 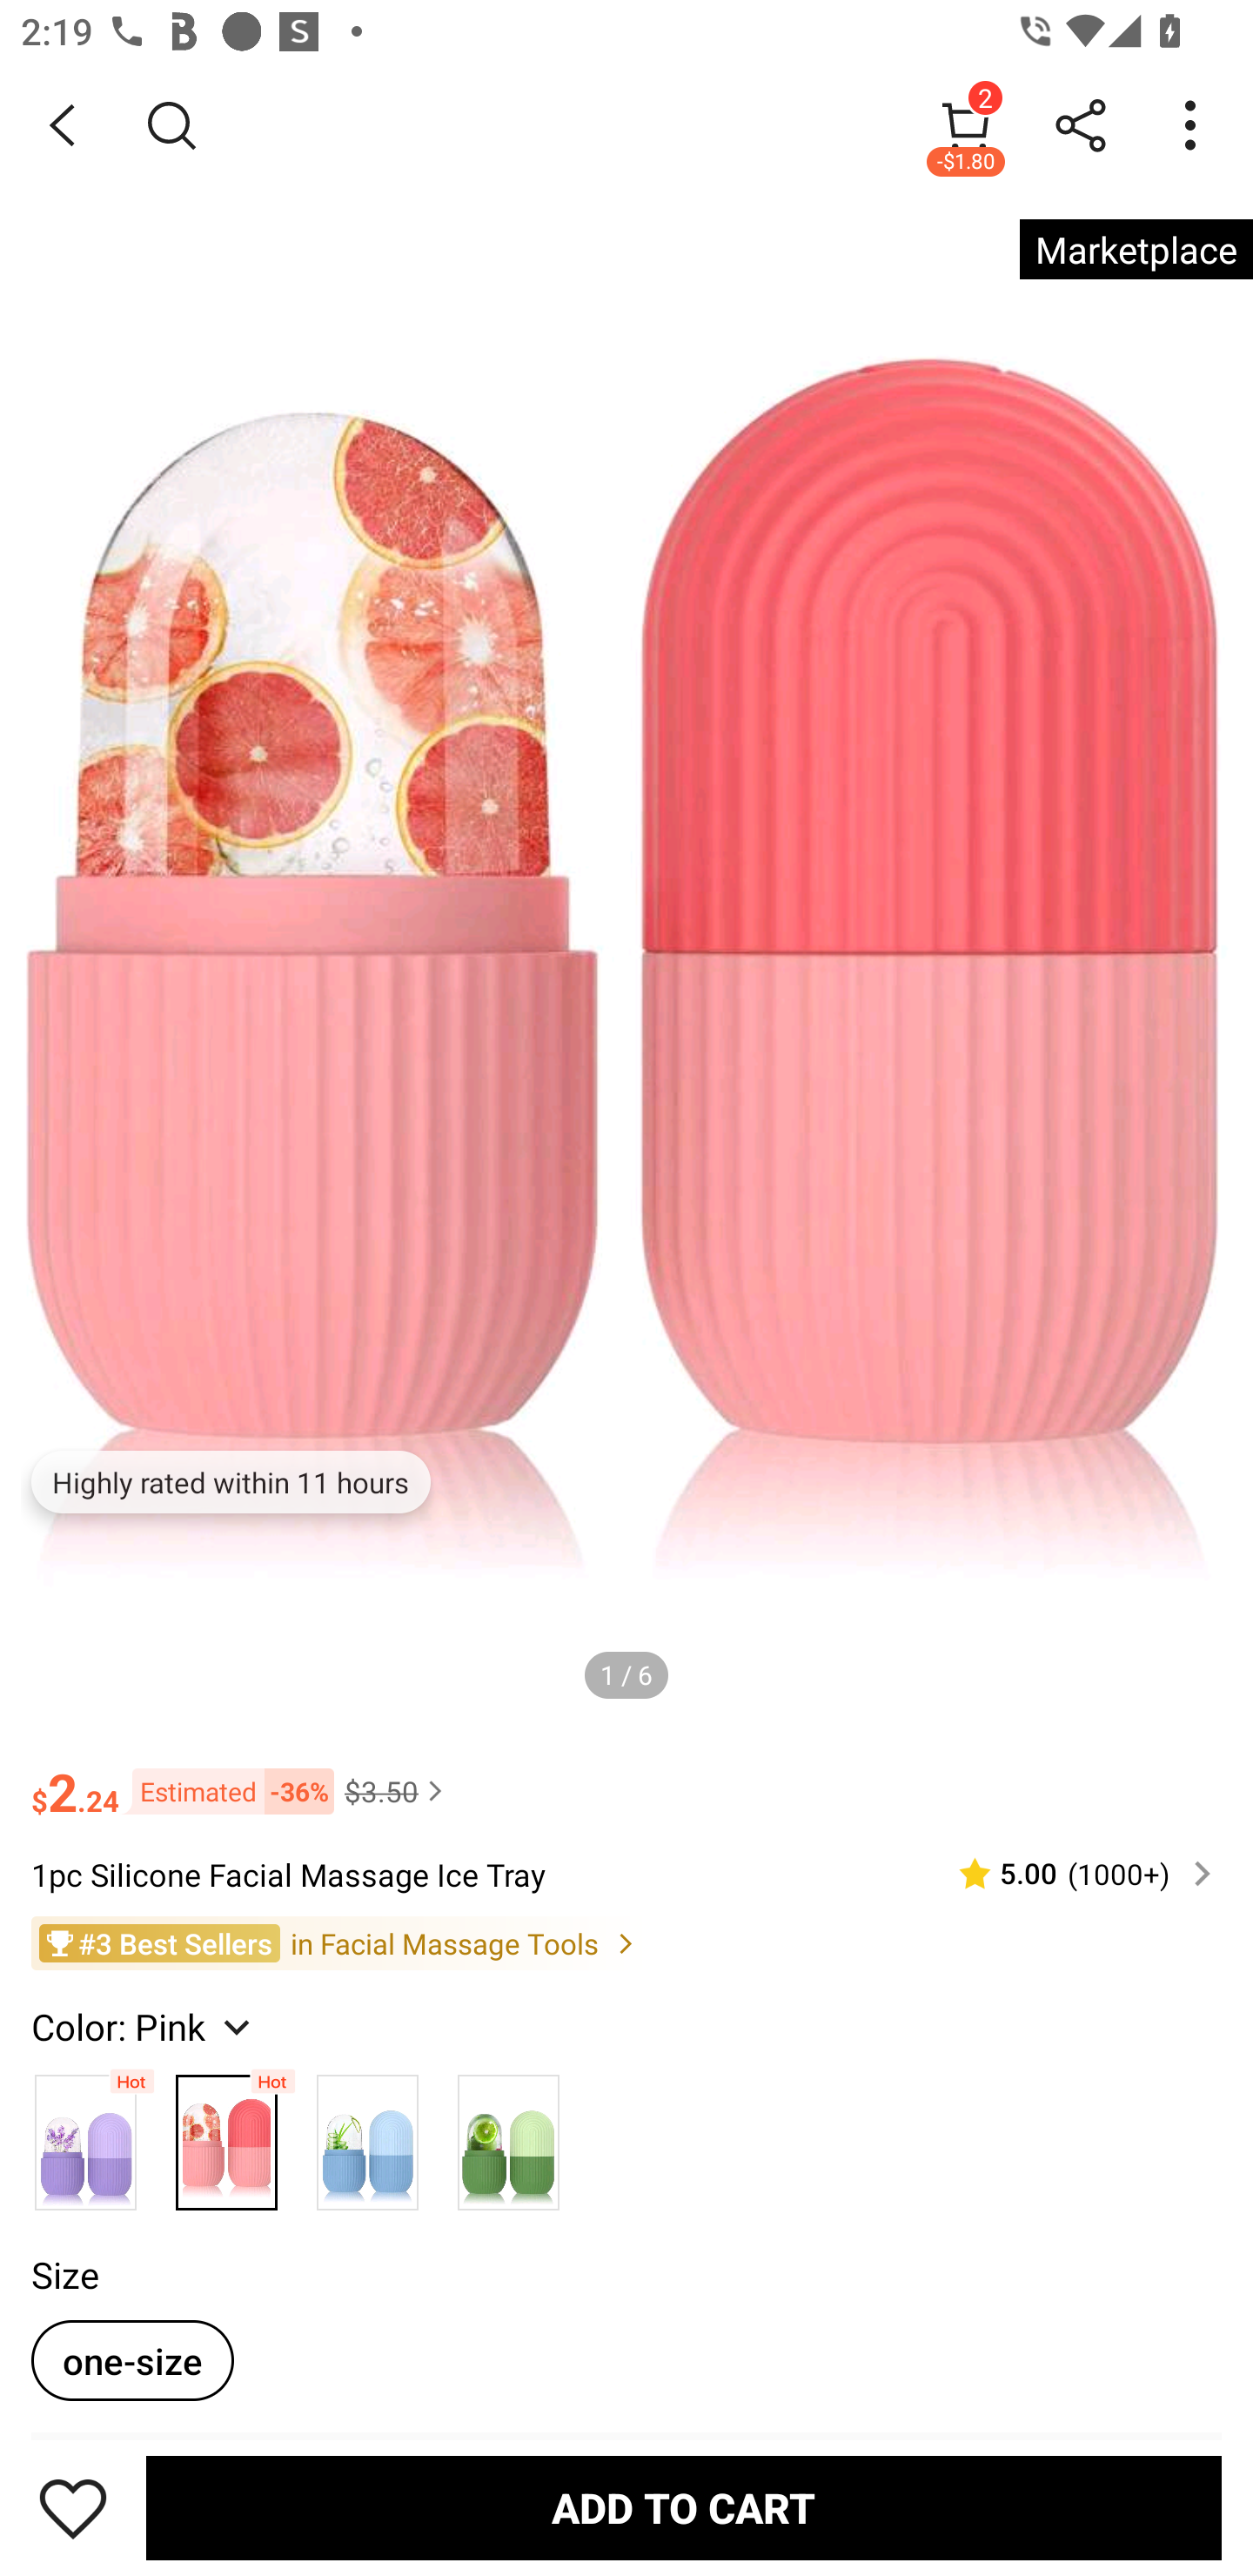 I want to click on Color: Pink, so click(x=144, y=2026).